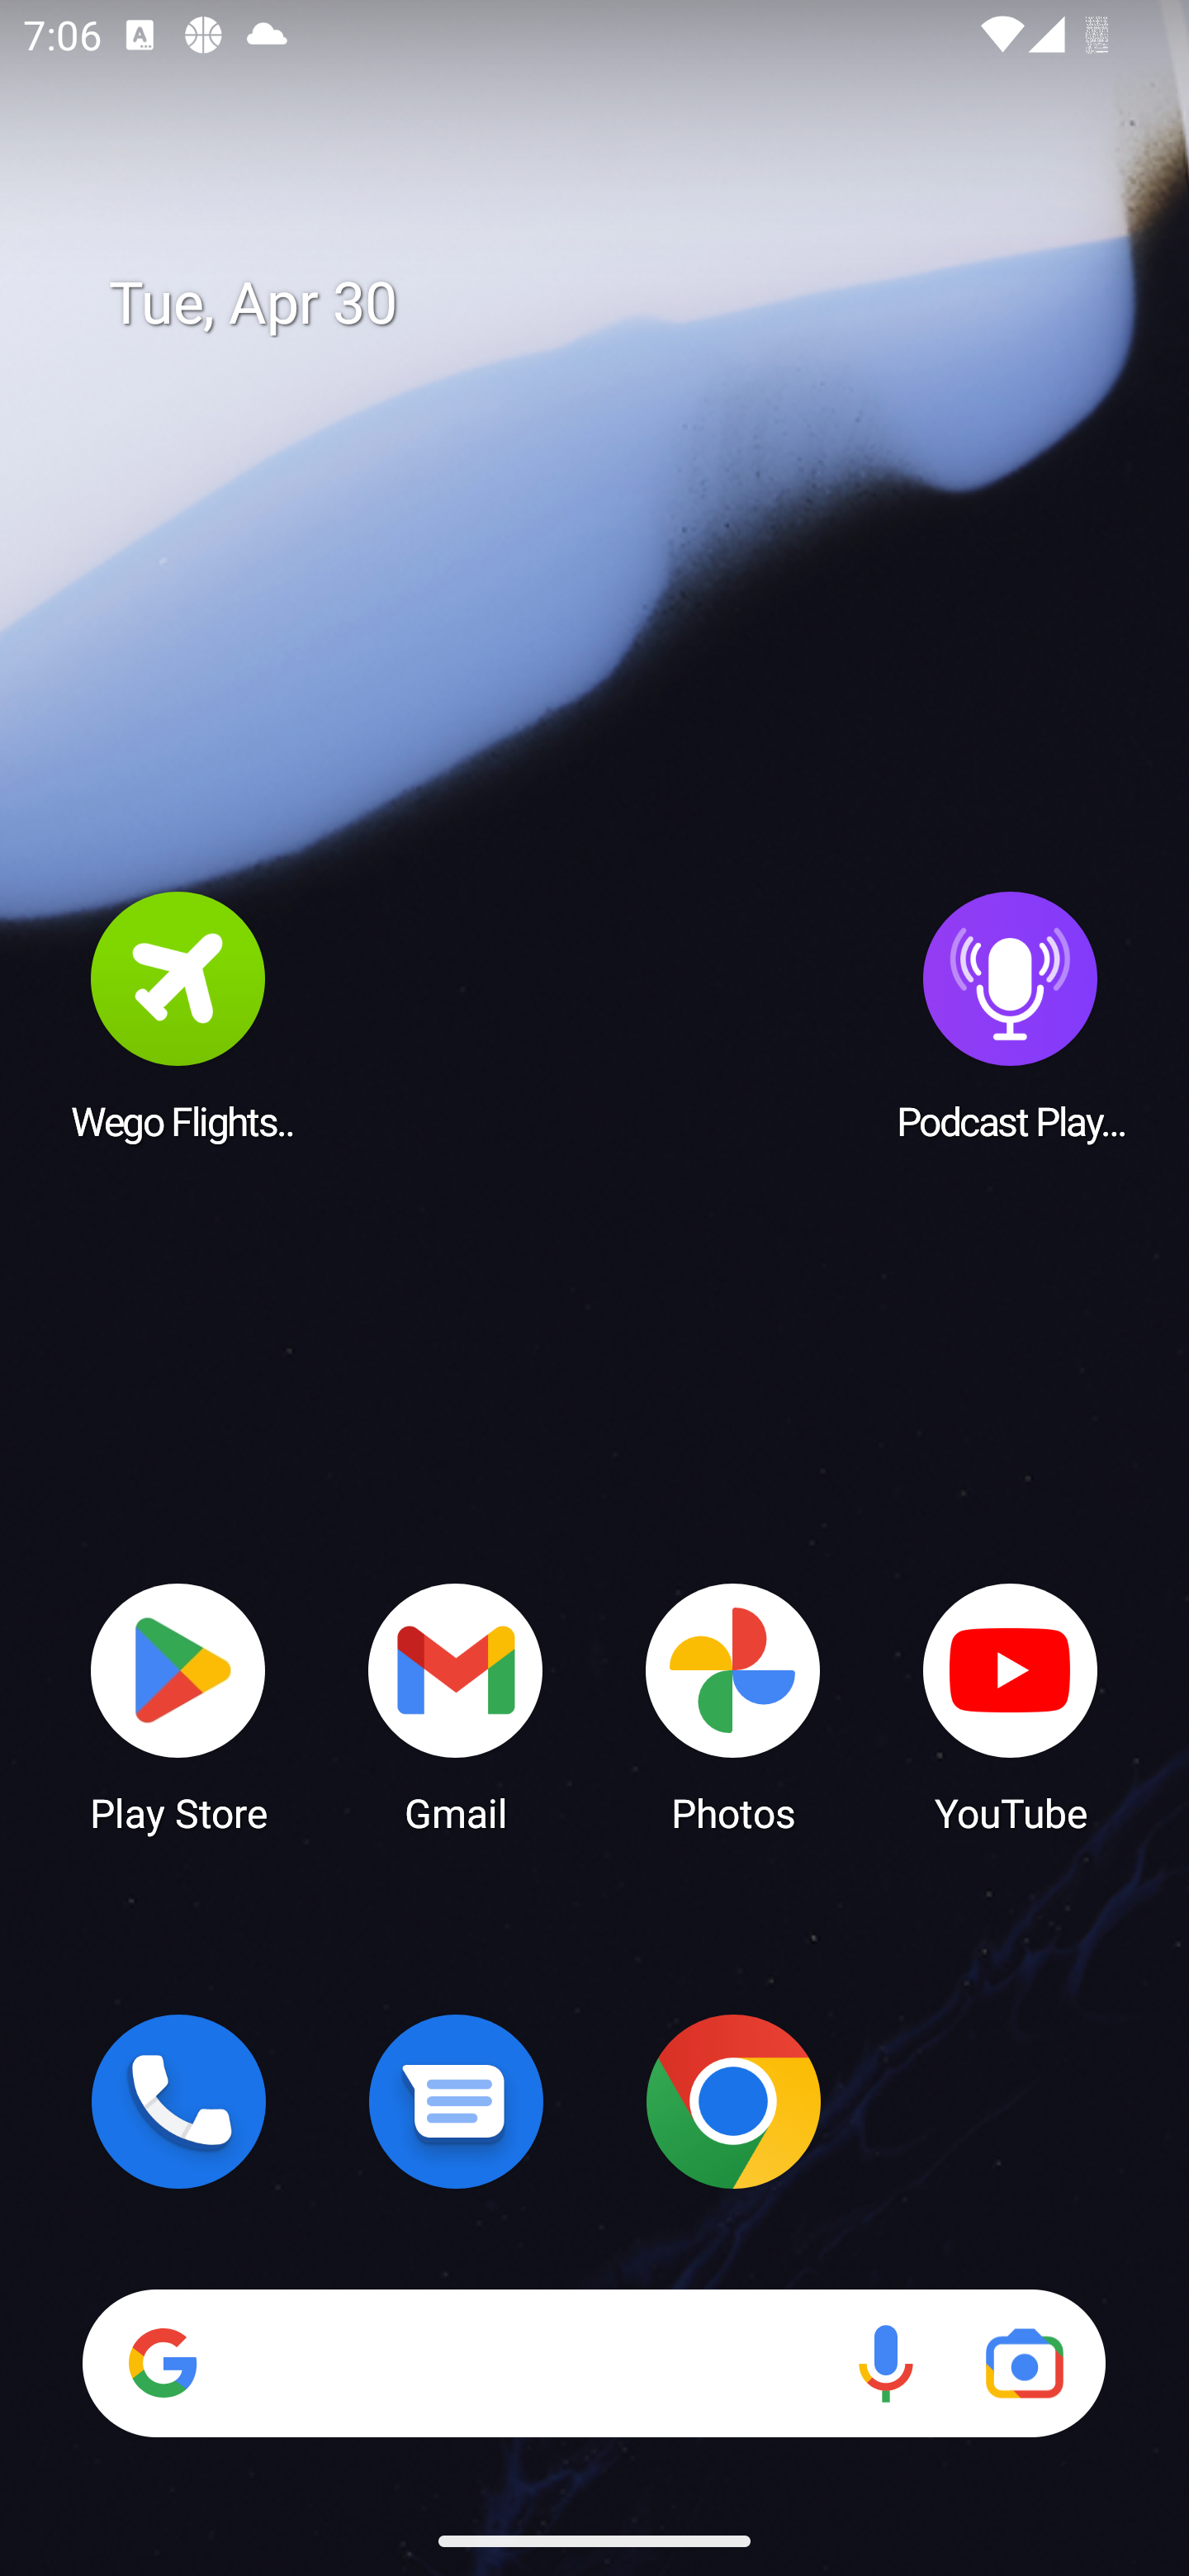 The image size is (1189, 2576). Describe the element at coordinates (178, 1015) in the screenshot. I see `Wego Flights & Hotels` at that location.